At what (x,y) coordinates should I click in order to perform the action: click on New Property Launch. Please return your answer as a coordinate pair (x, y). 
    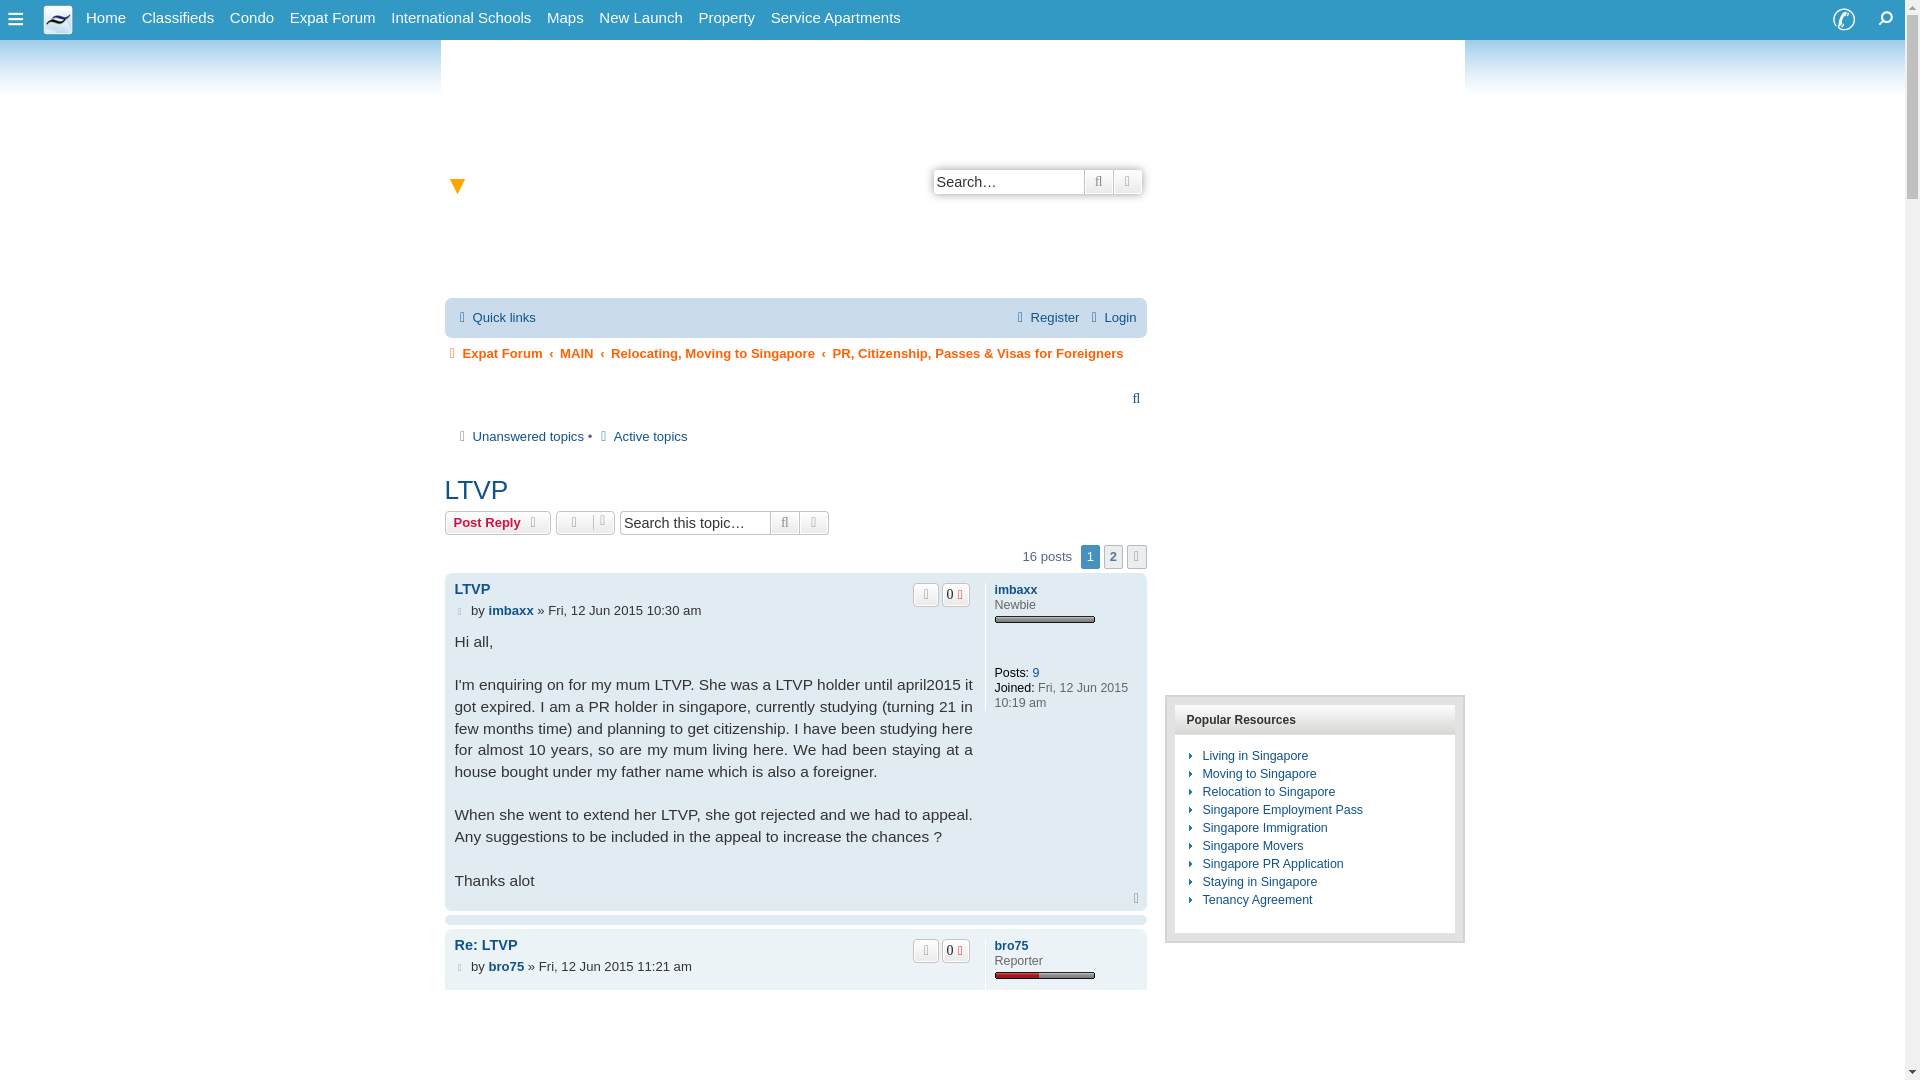
    Looking at the image, I should click on (640, 18).